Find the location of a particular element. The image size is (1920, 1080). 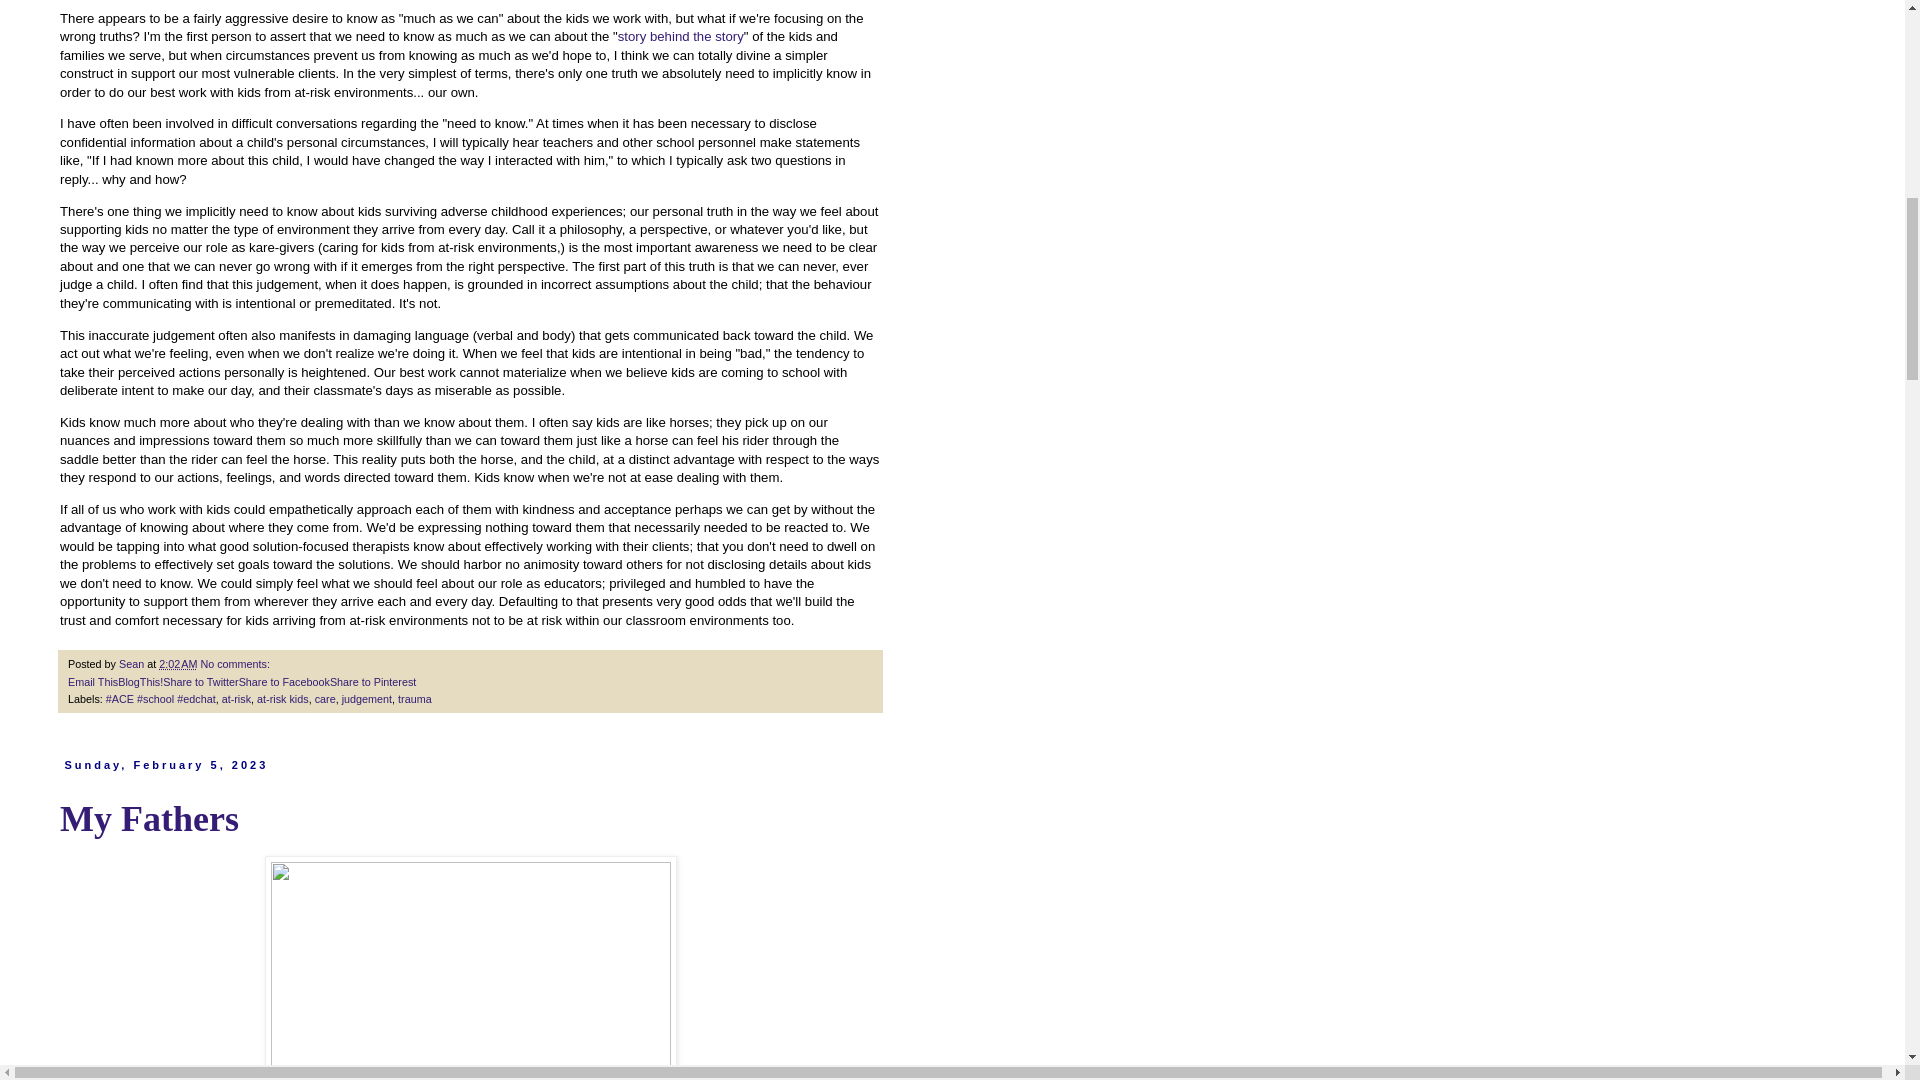

care is located at coordinates (325, 699).